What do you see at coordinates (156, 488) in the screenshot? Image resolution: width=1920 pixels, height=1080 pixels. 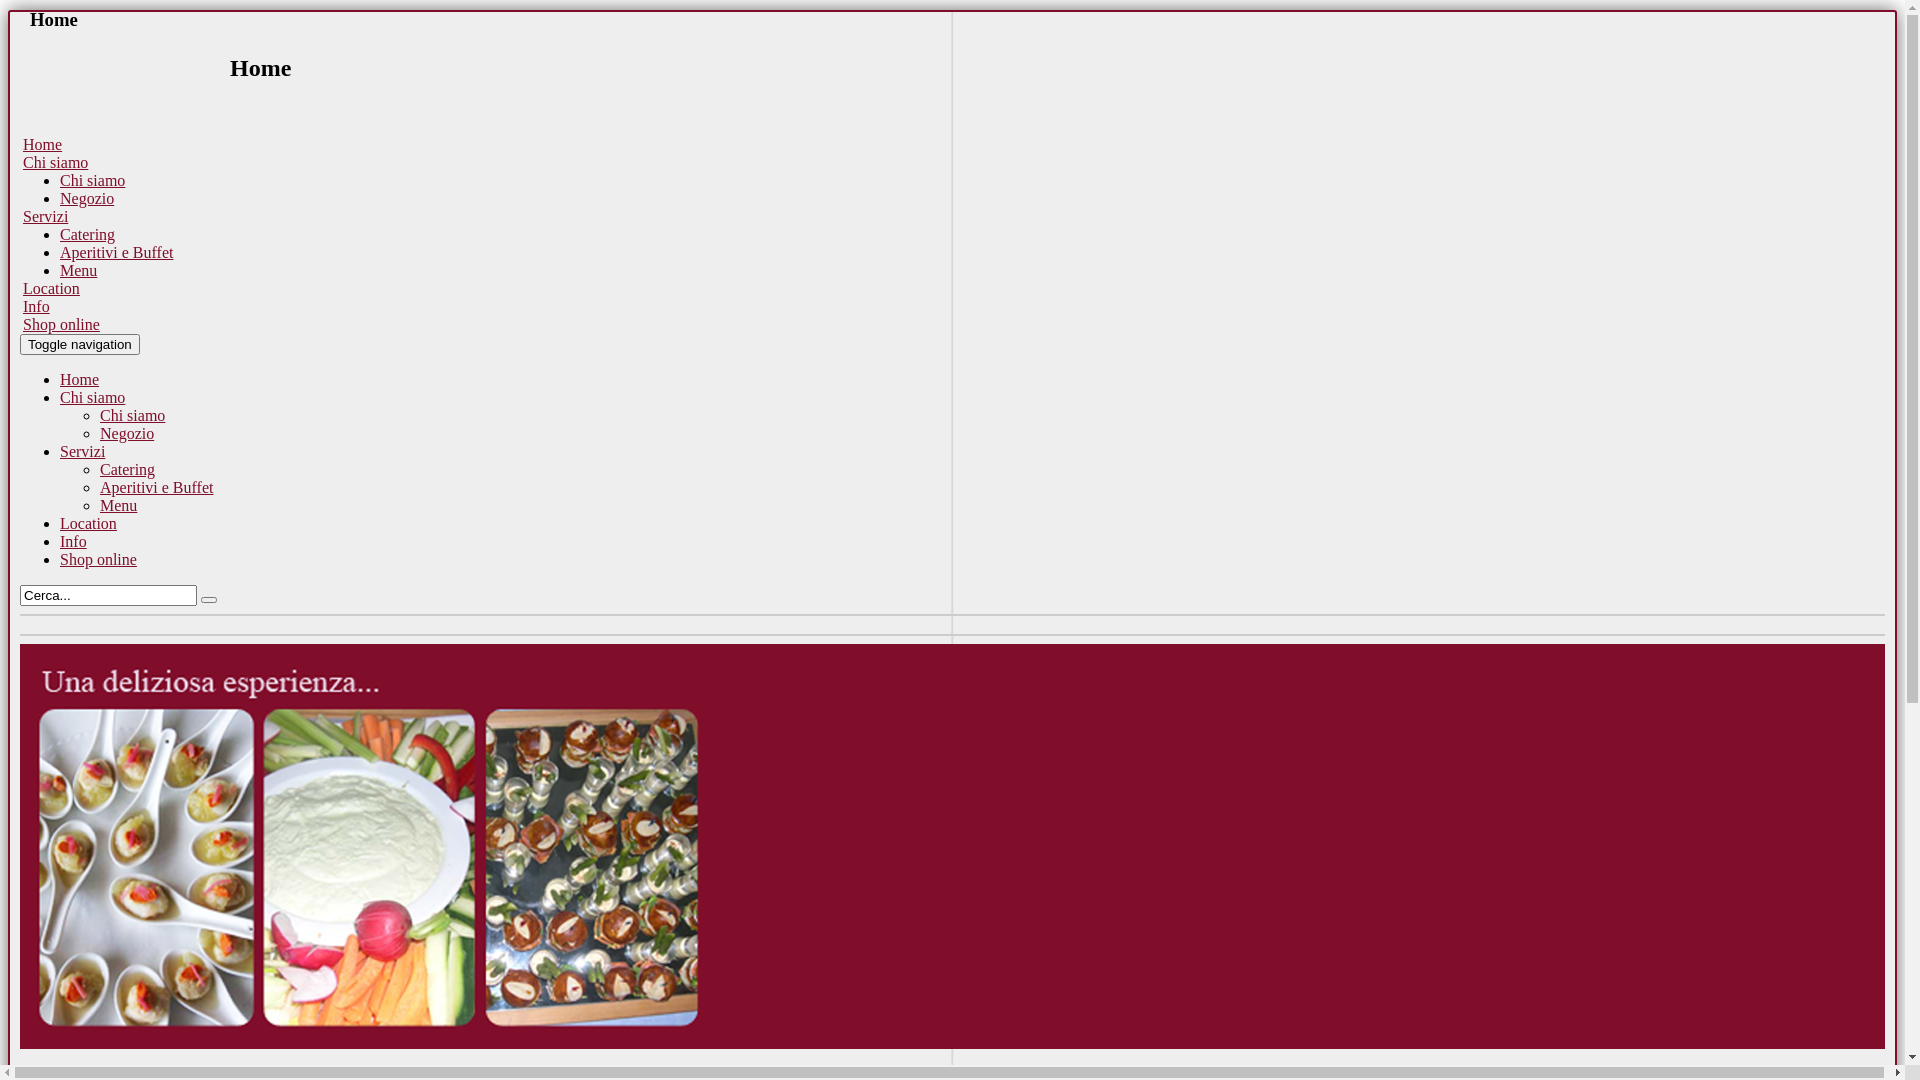 I see `Aperitivi e Buffet` at bounding box center [156, 488].